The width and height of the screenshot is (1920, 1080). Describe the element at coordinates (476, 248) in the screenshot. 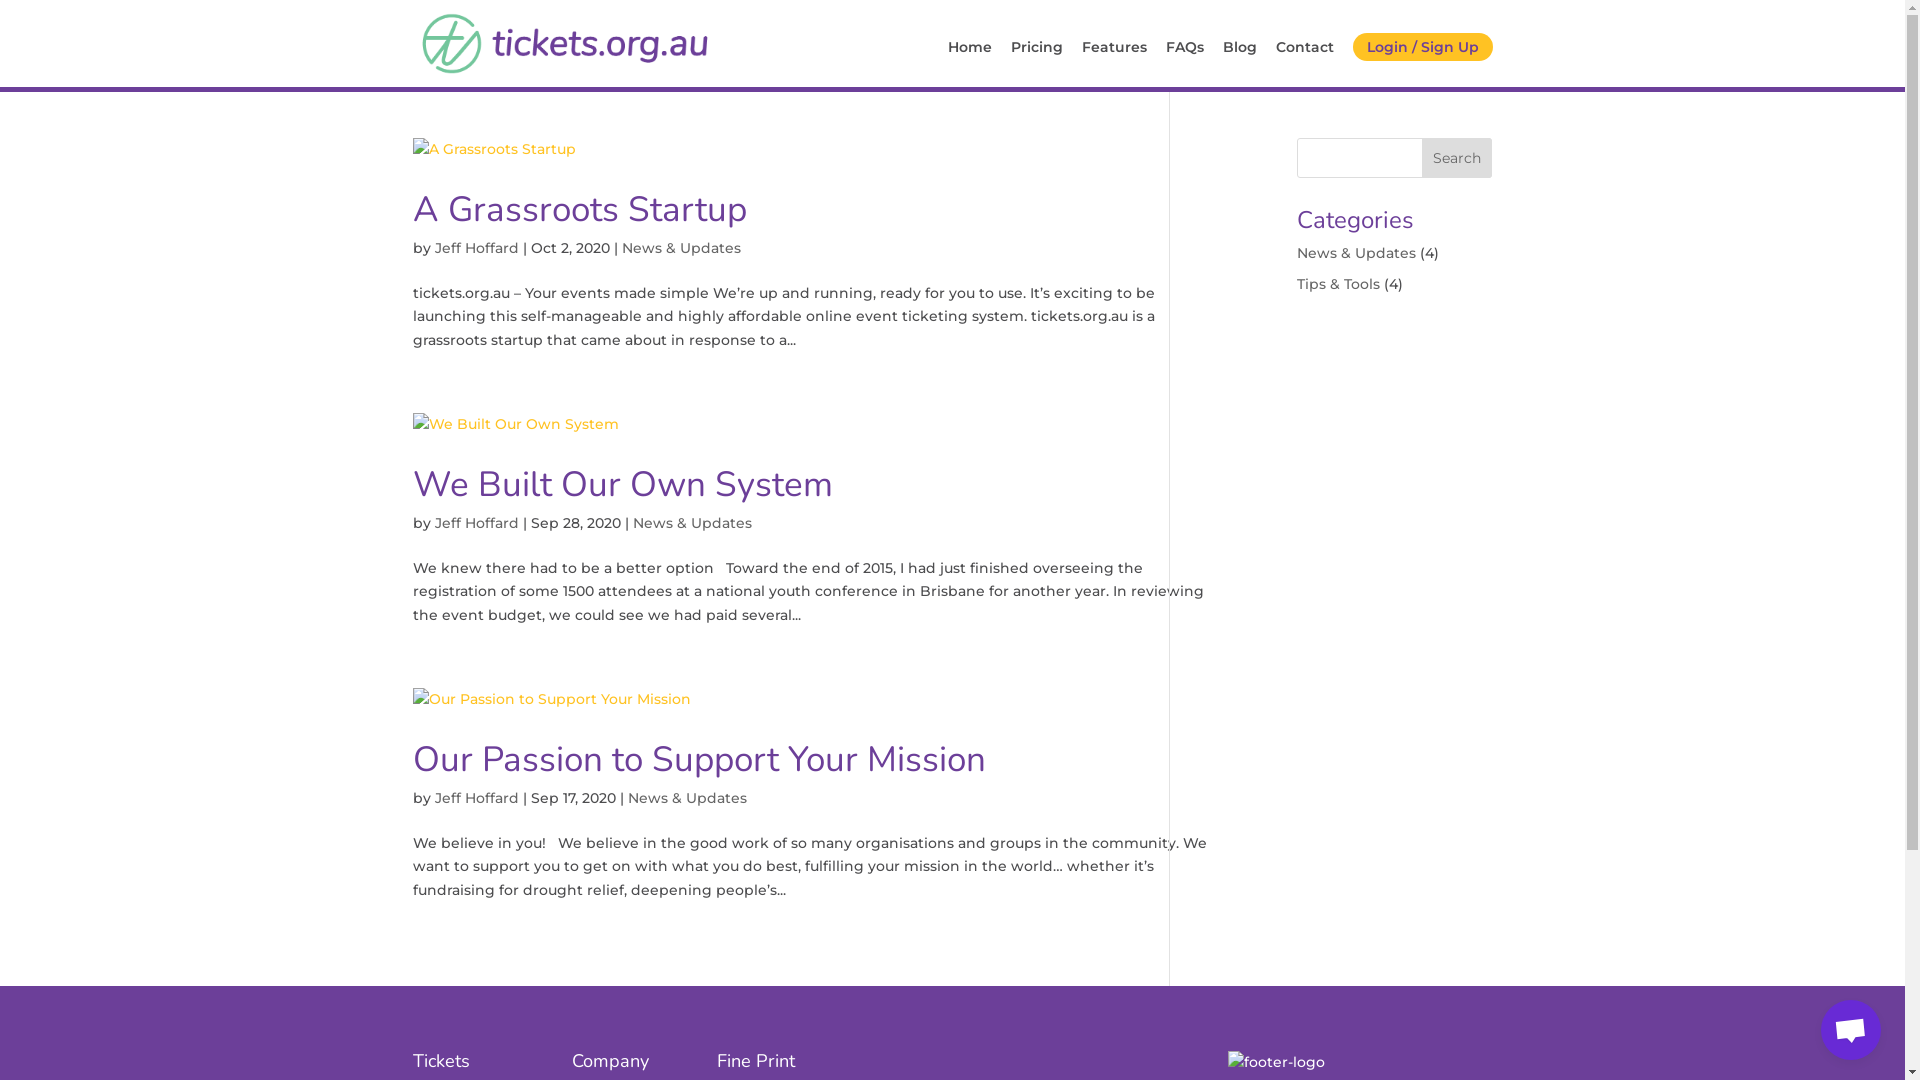

I see `Jeff Hoffard` at that location.